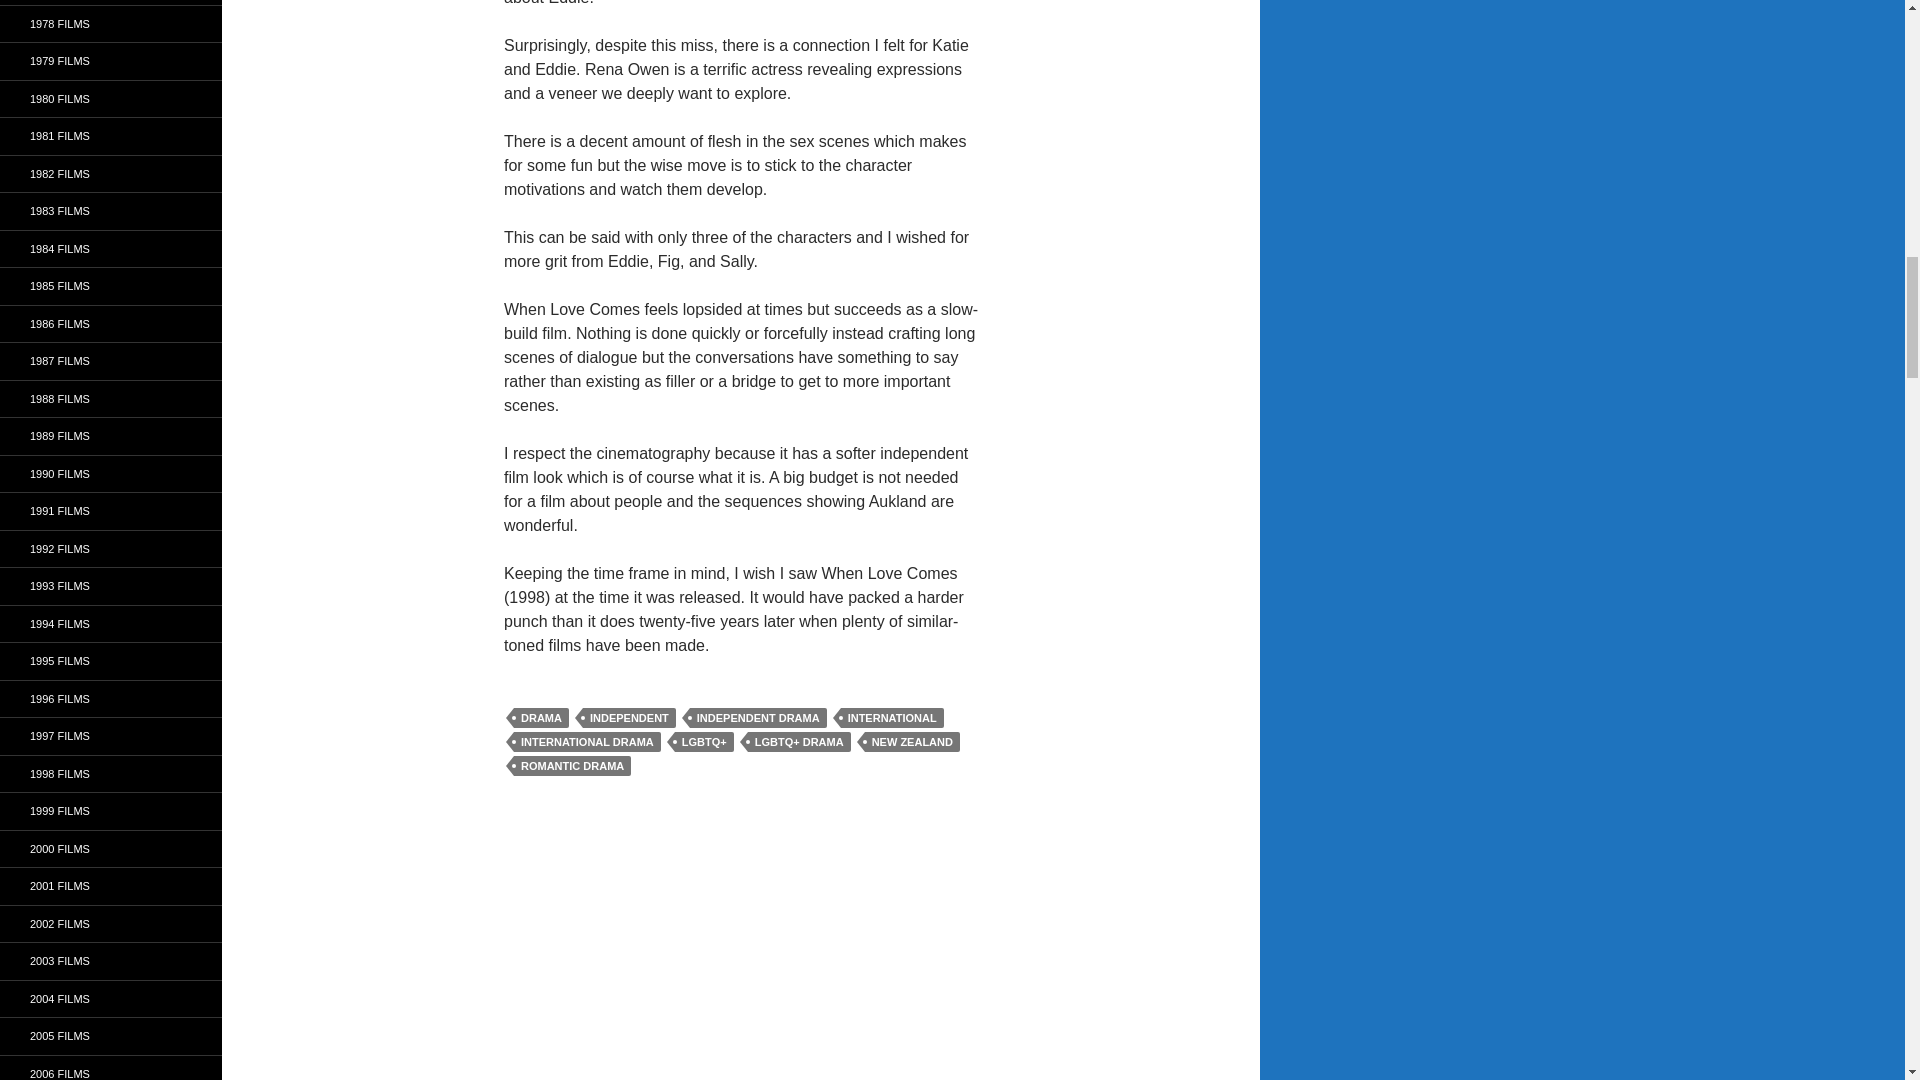  I want to click on INTERNATIONAL, so click(892, 718).